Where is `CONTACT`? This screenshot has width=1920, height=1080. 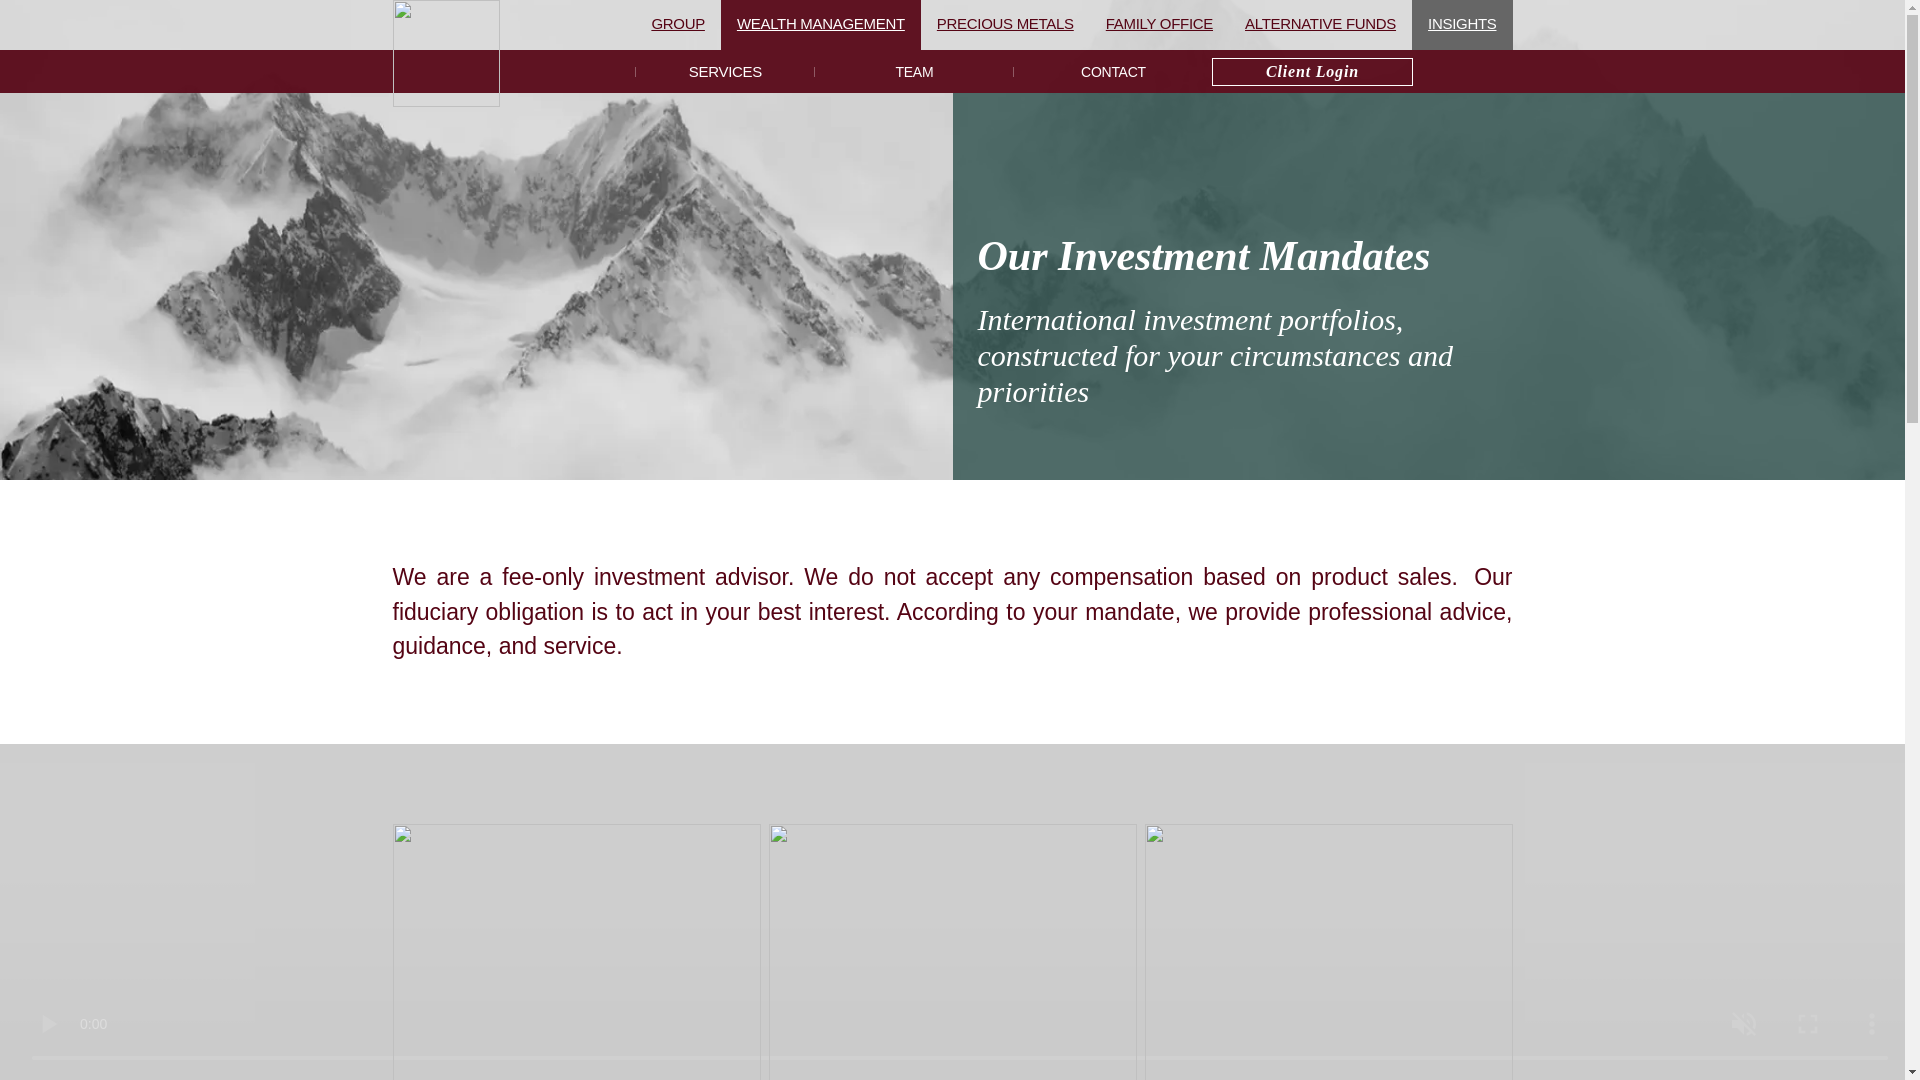 CONTACT is located at coordinates (1112, 70).